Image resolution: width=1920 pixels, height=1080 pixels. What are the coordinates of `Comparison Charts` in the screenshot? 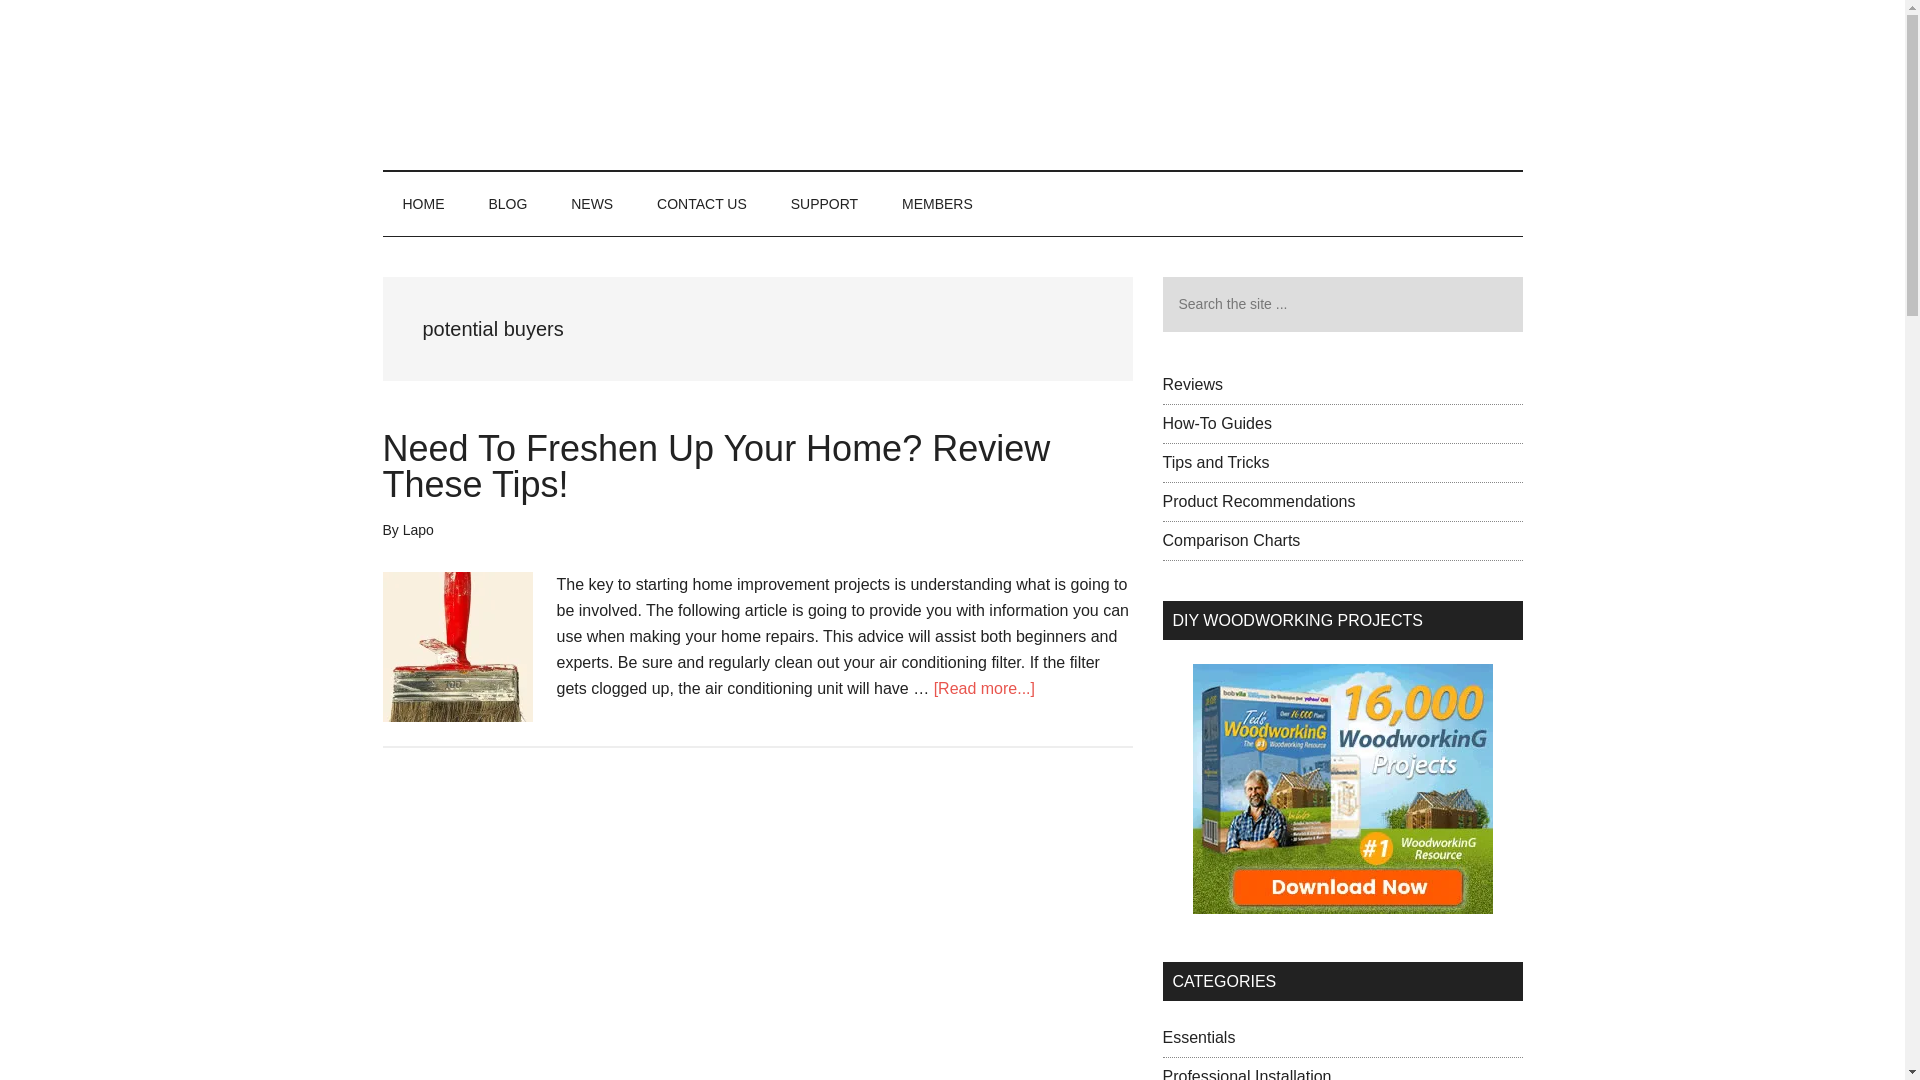 It's located at (1230, 540).